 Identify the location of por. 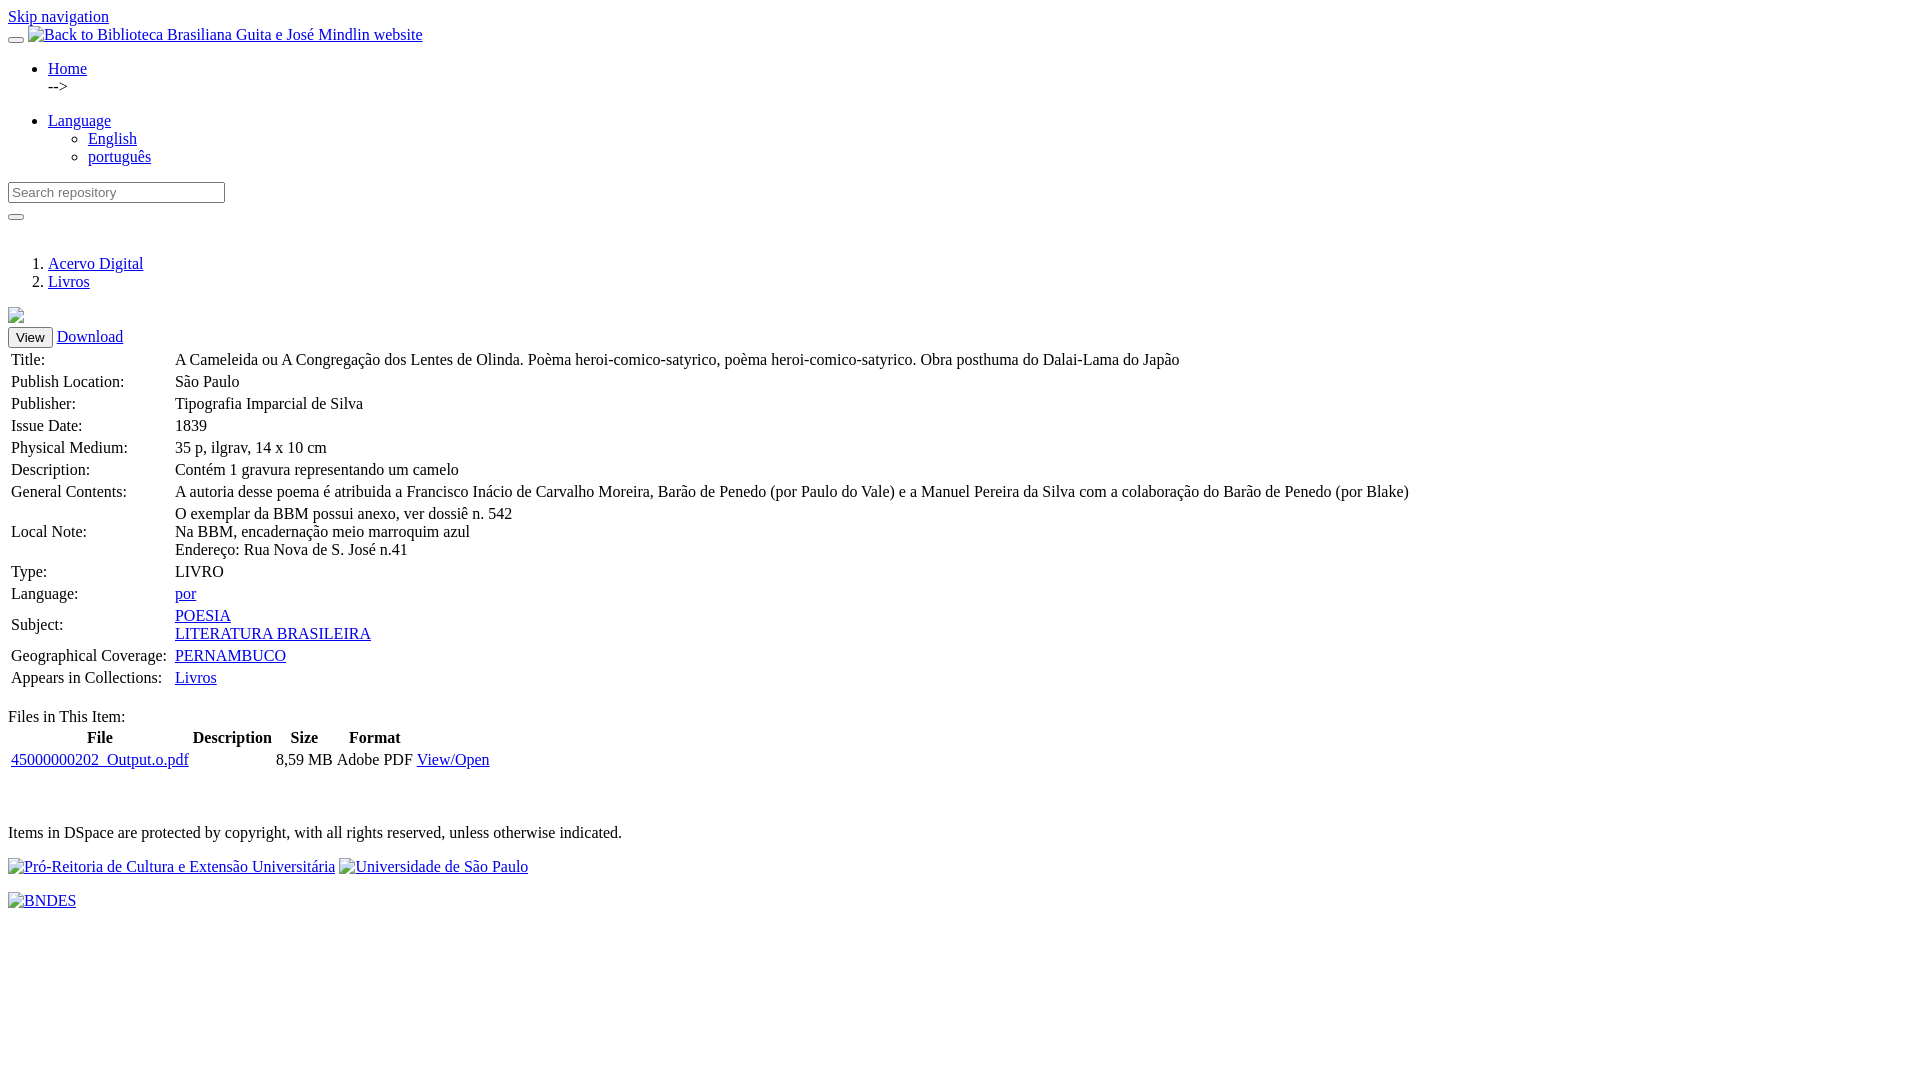
(186, 594).